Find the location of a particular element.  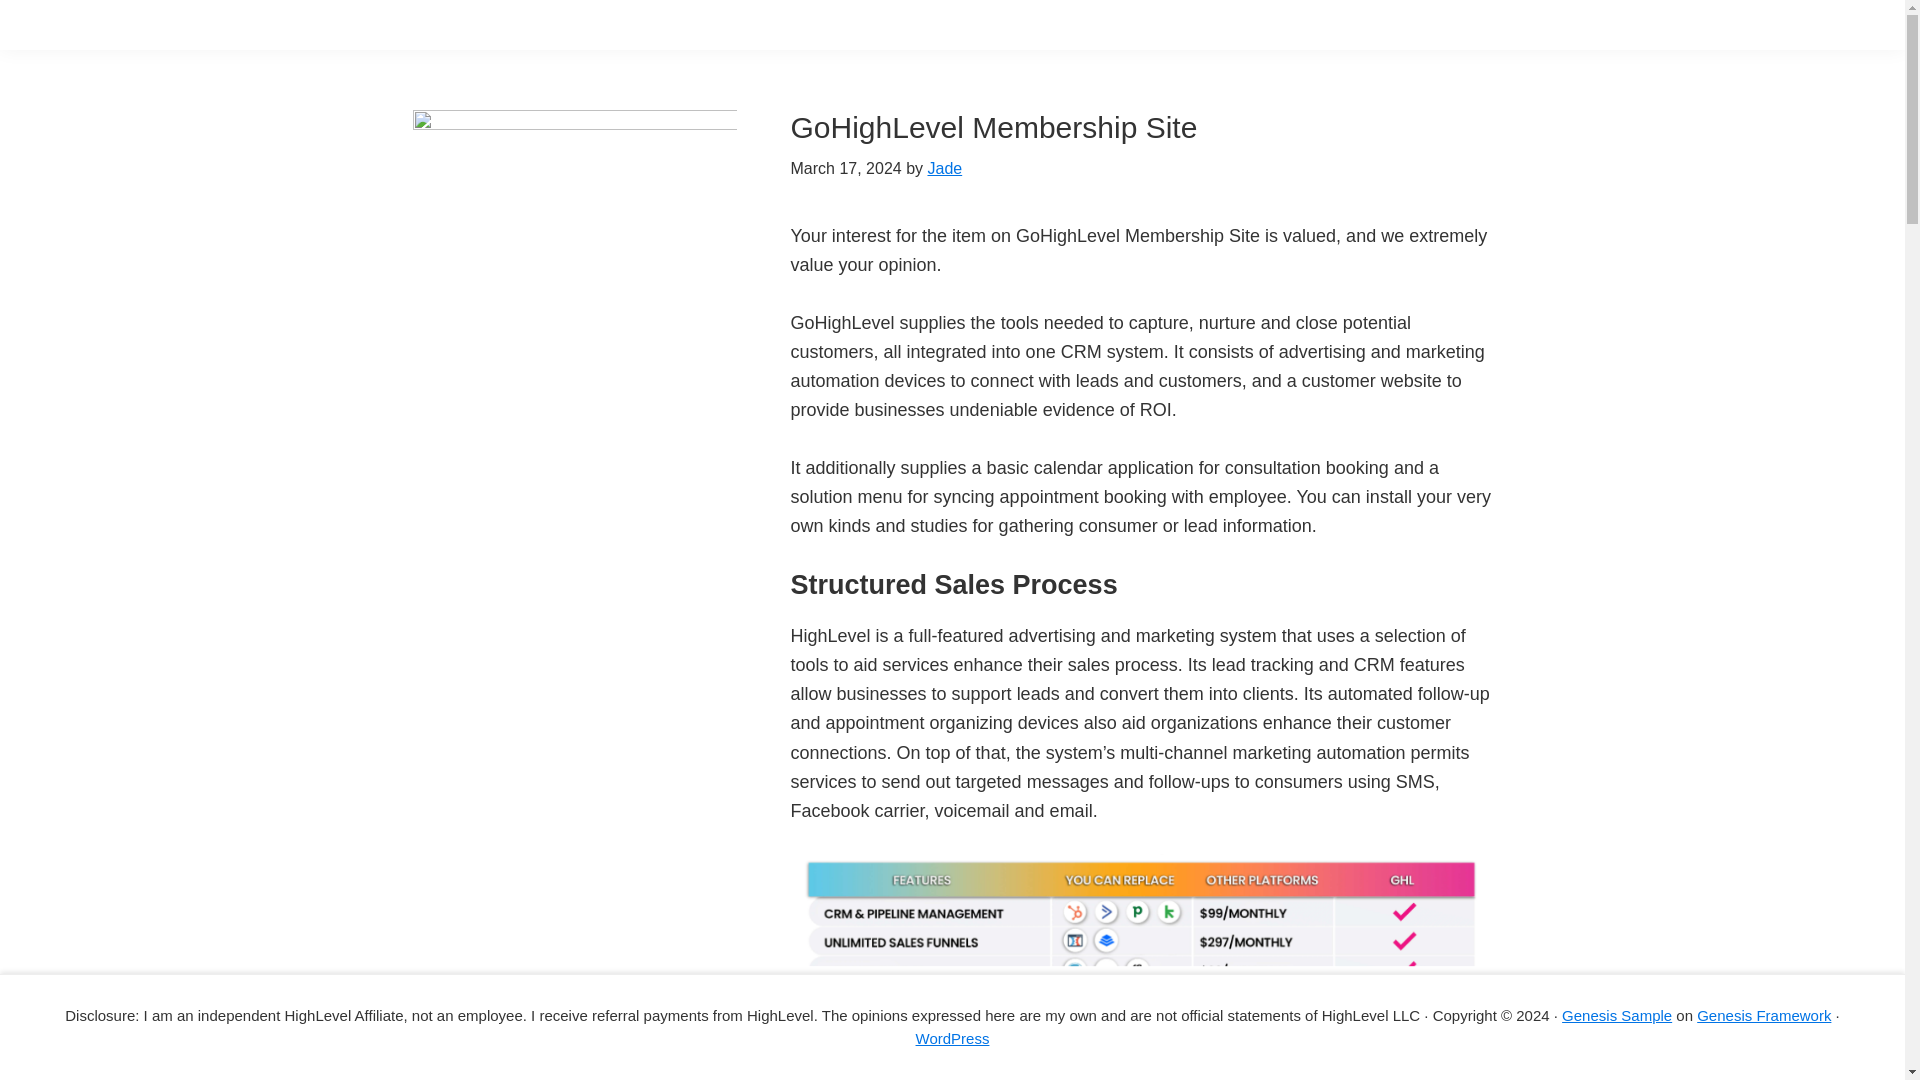

WordPress is located at coordinates (952, 1038).